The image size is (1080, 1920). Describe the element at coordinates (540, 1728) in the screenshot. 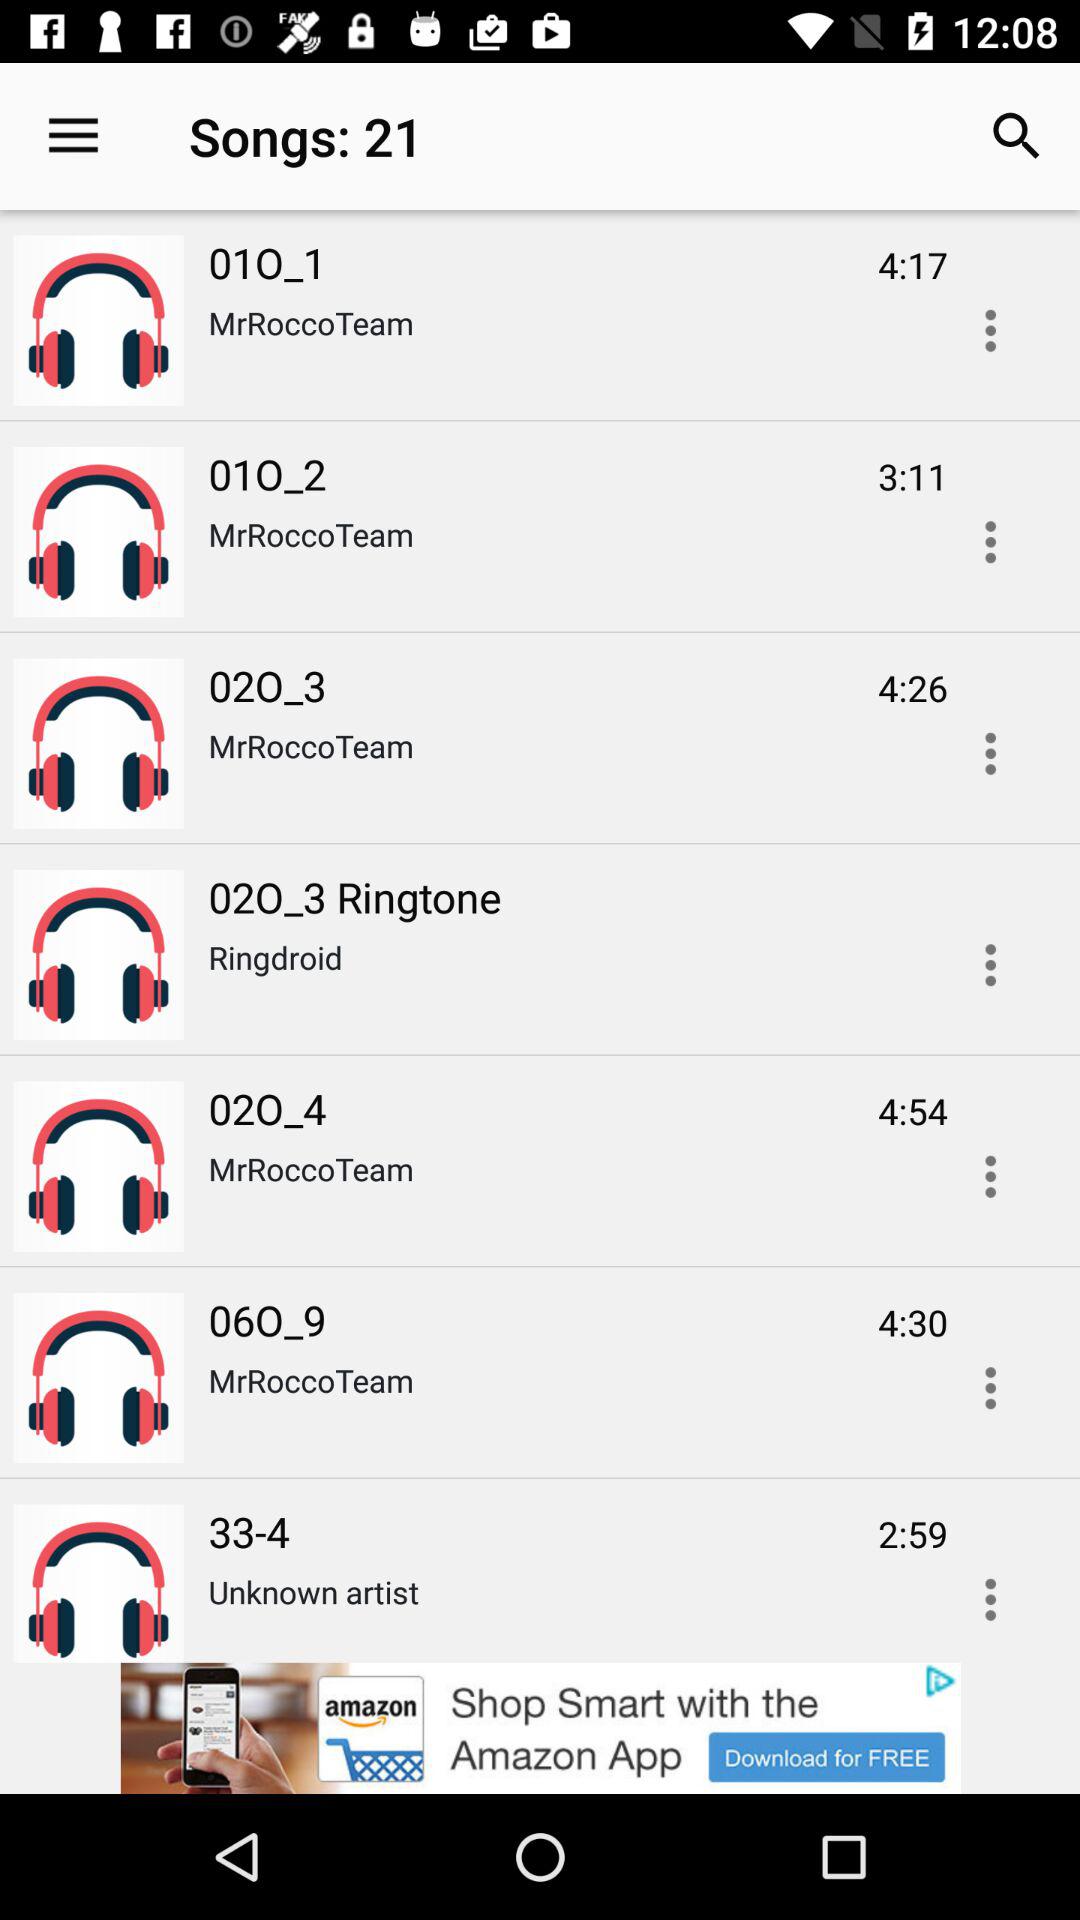

I see `open advertisement page` at that location.